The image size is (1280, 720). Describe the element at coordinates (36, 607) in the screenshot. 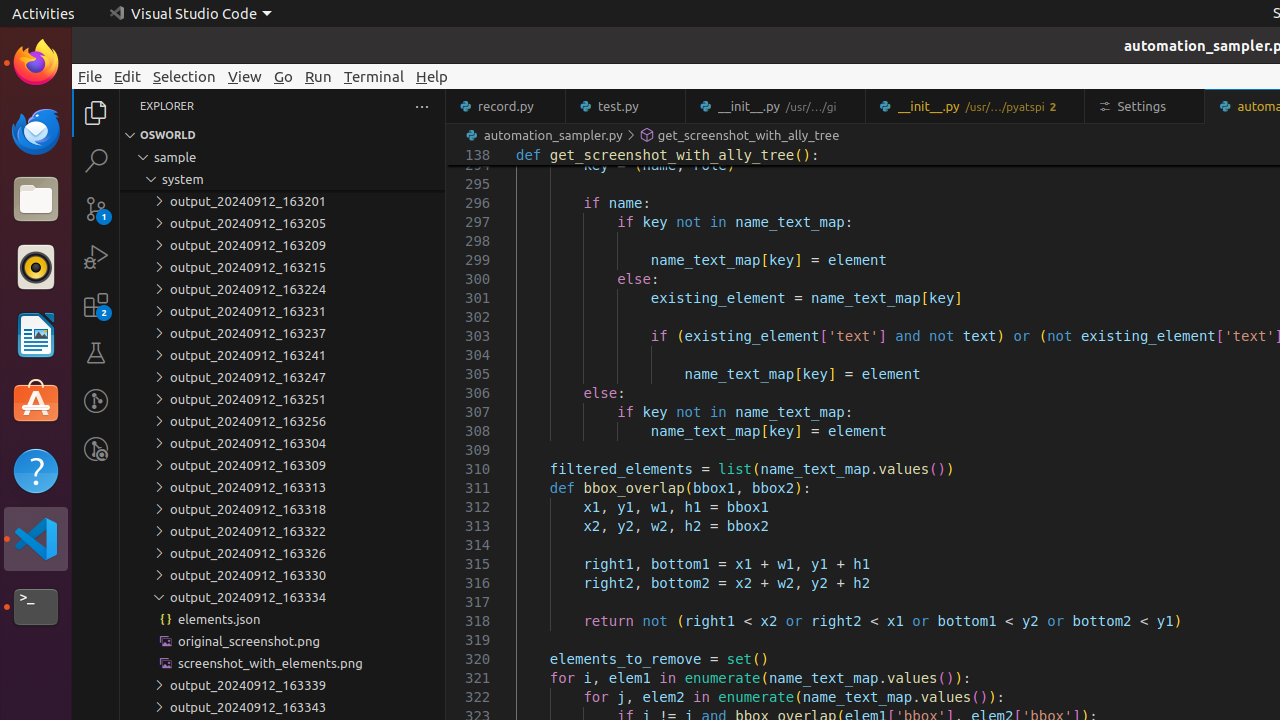

I see `Terminal` at that location.